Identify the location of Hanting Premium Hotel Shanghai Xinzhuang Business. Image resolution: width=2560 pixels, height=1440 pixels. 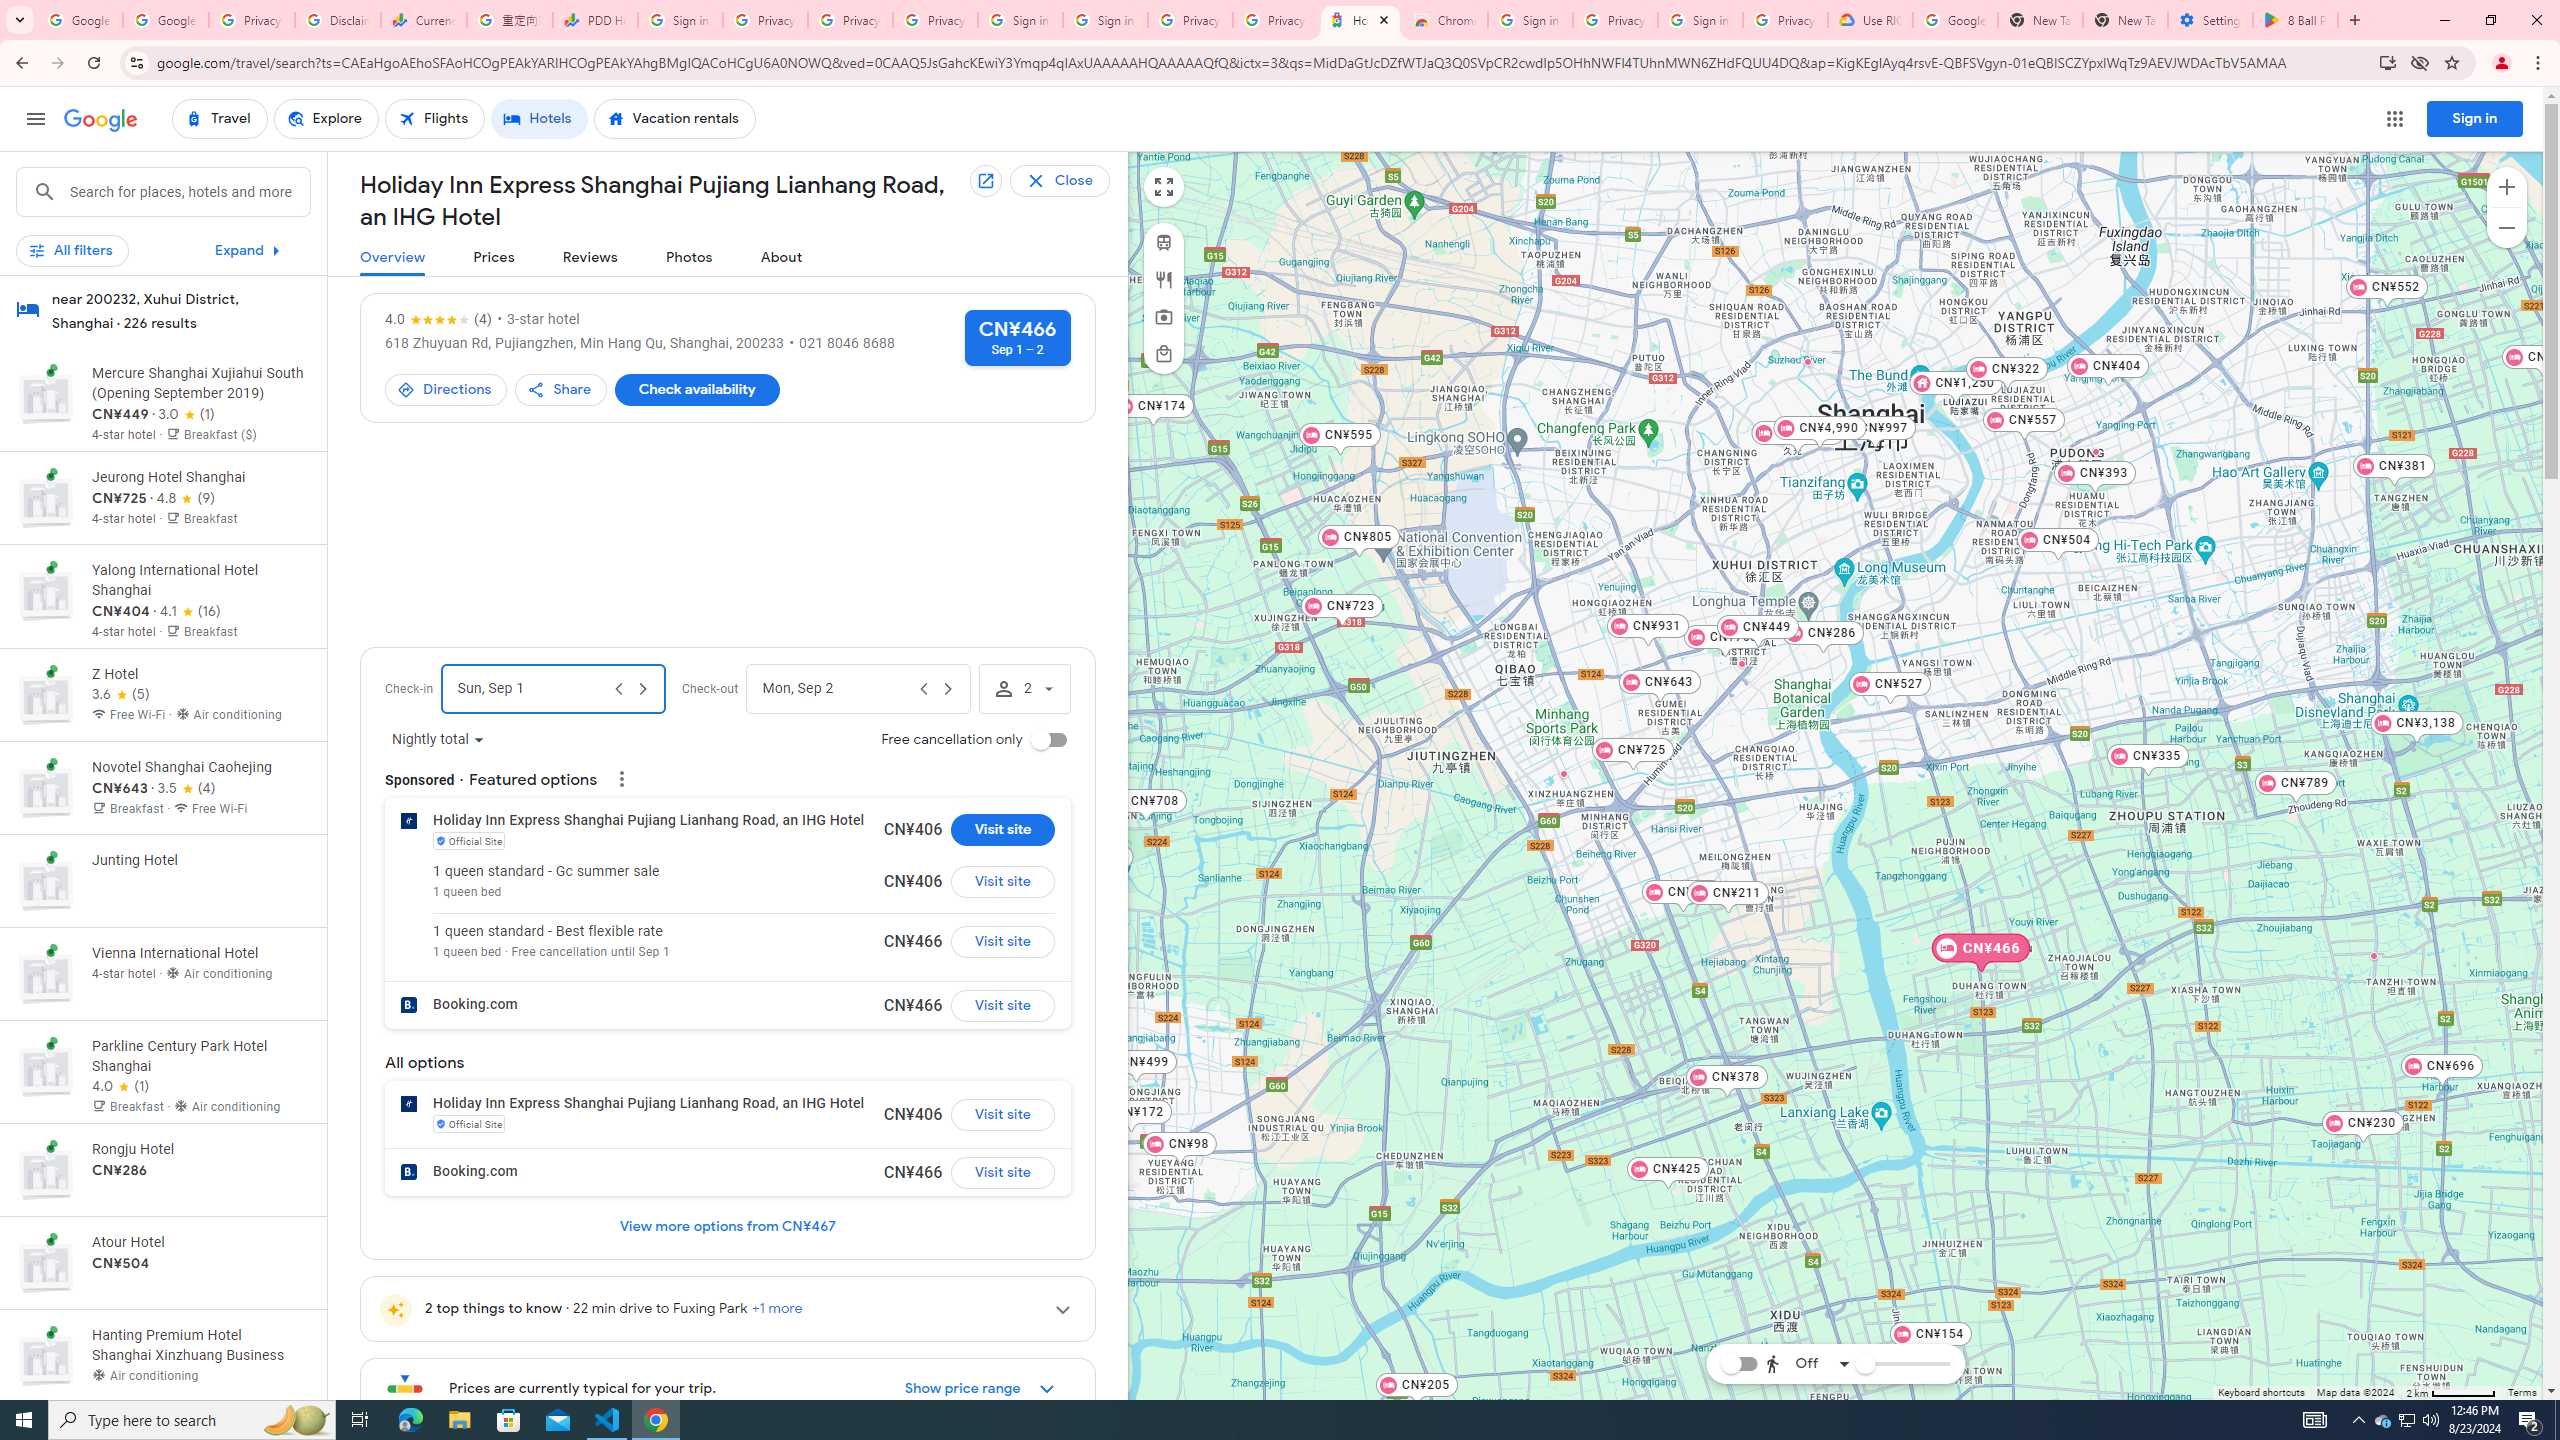
(1562, 772).